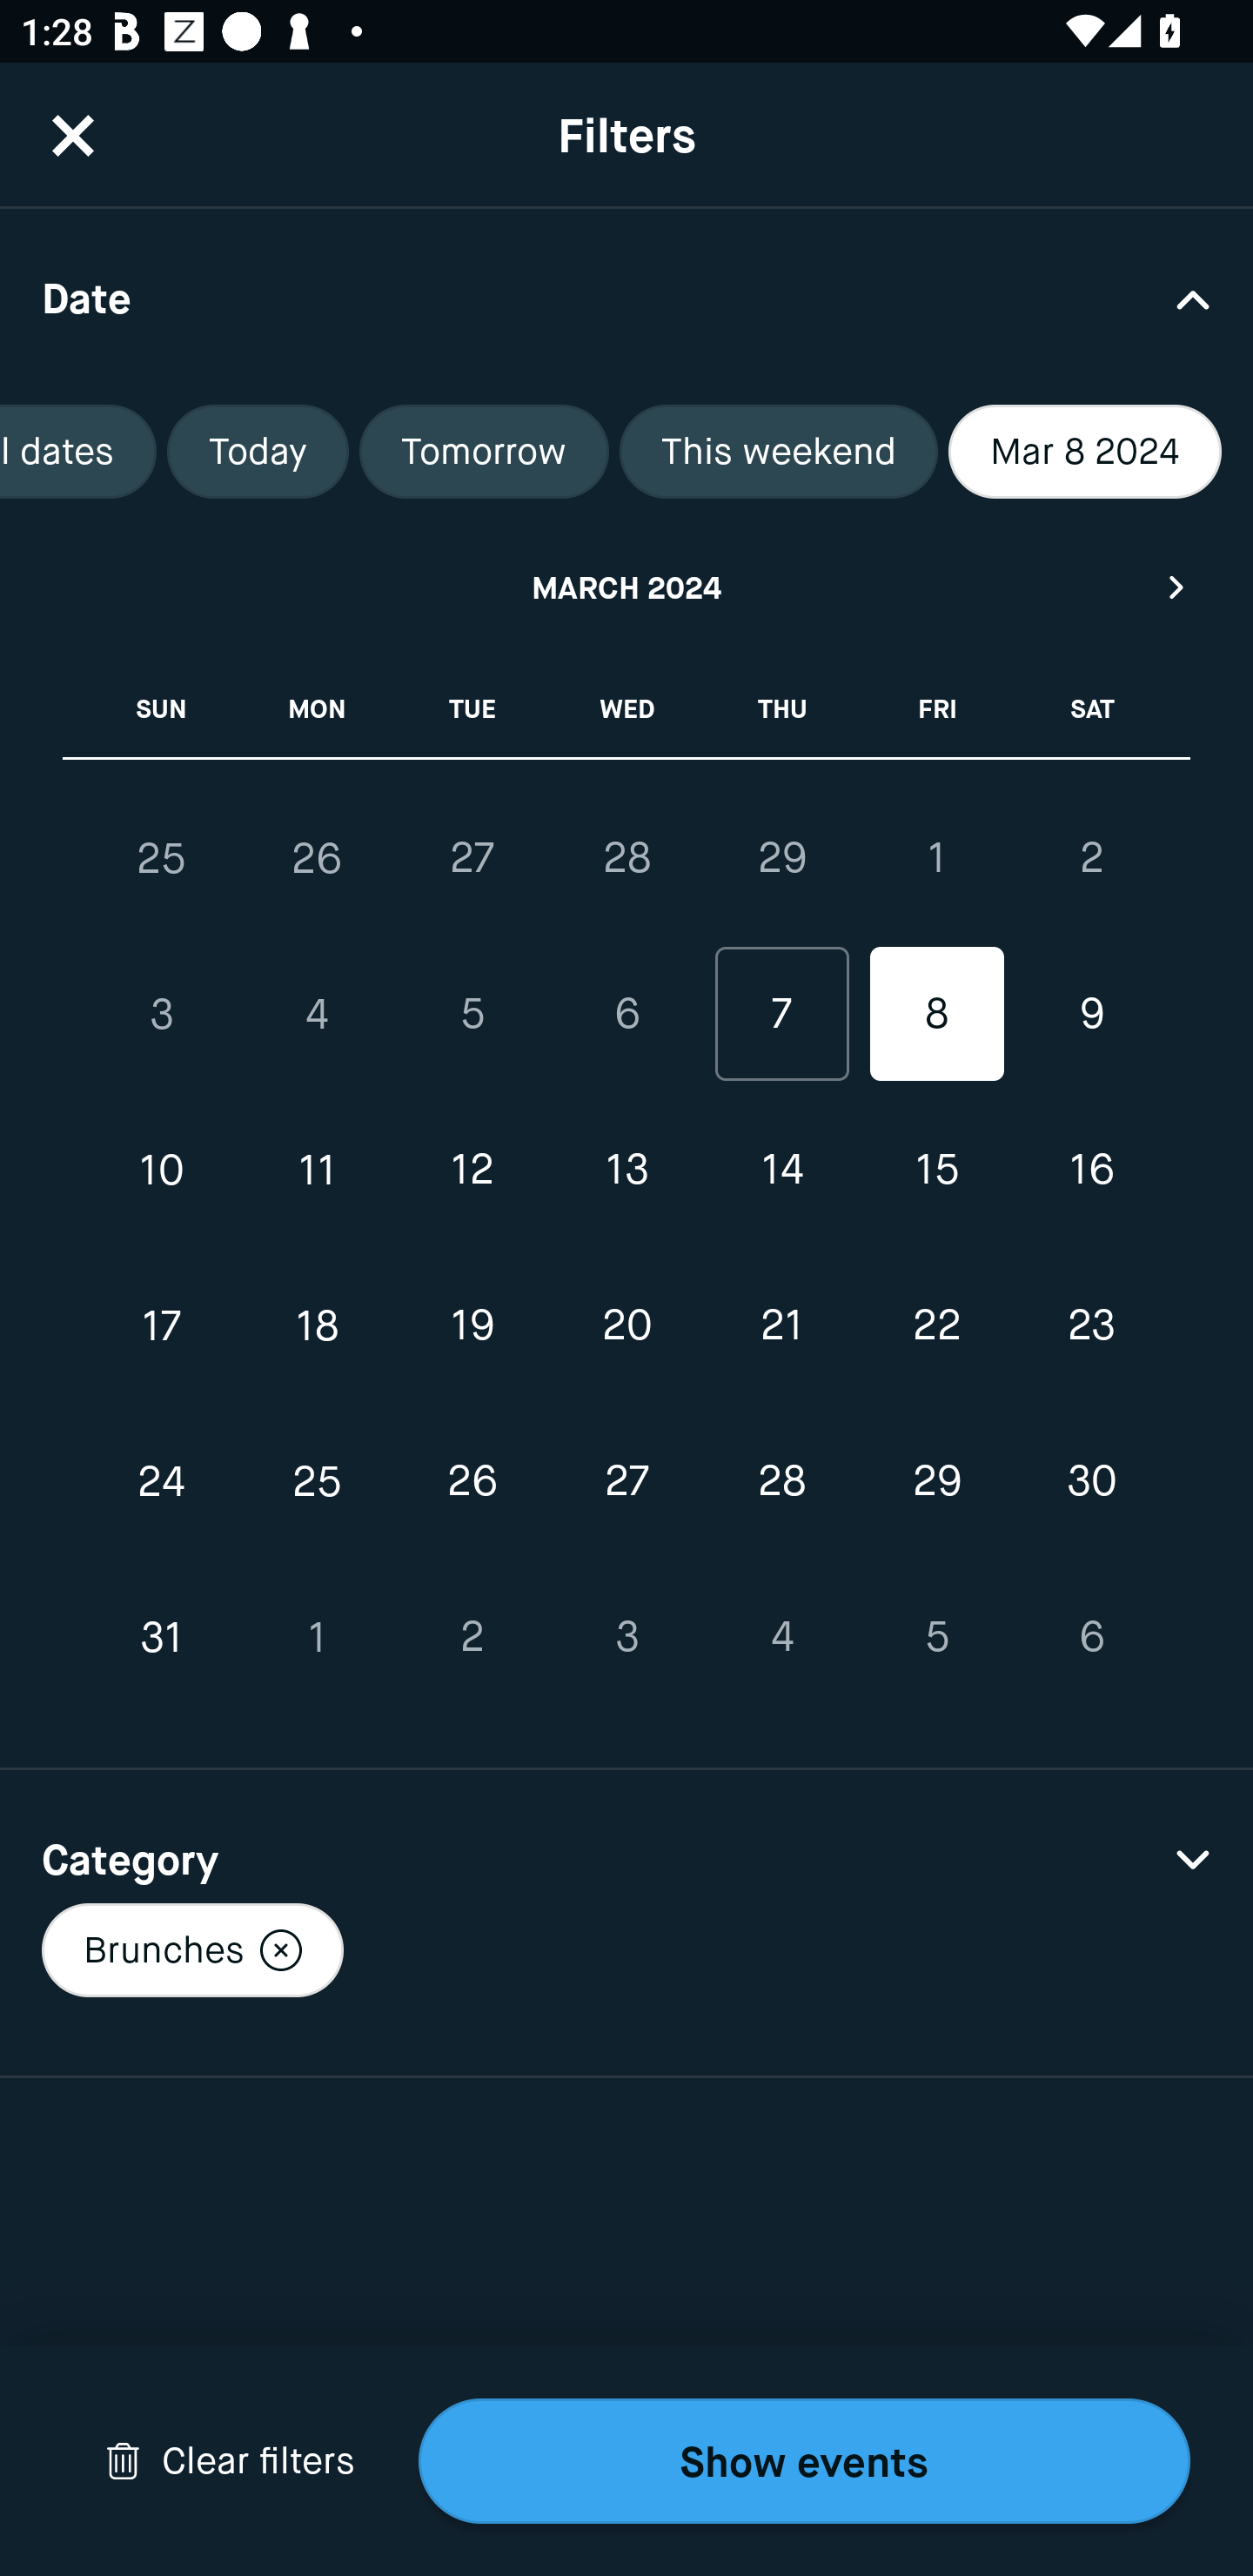  Describe the element at coordinates (1177, 587) in the screenshot. I see `Next` at that location.